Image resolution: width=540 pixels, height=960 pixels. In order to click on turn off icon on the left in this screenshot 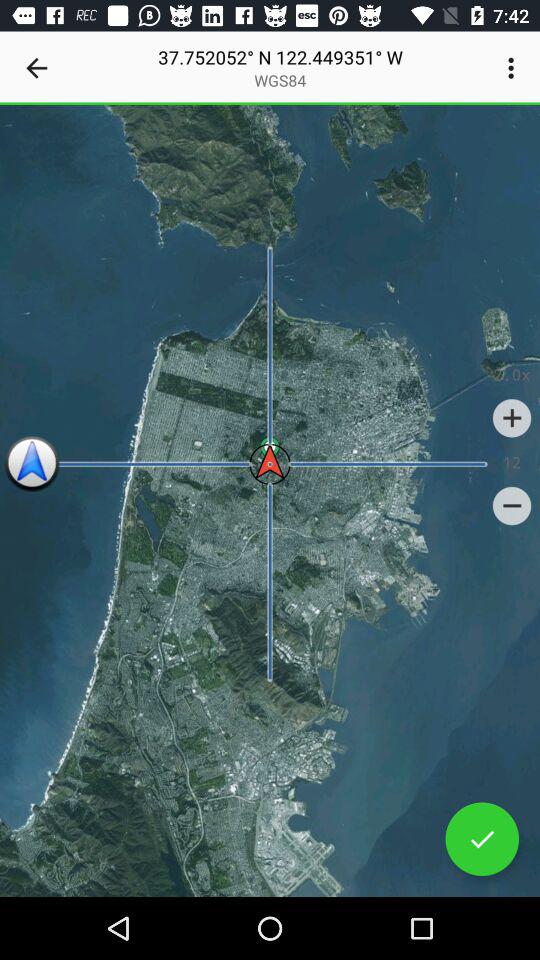, I will do `click(32, 464)`.